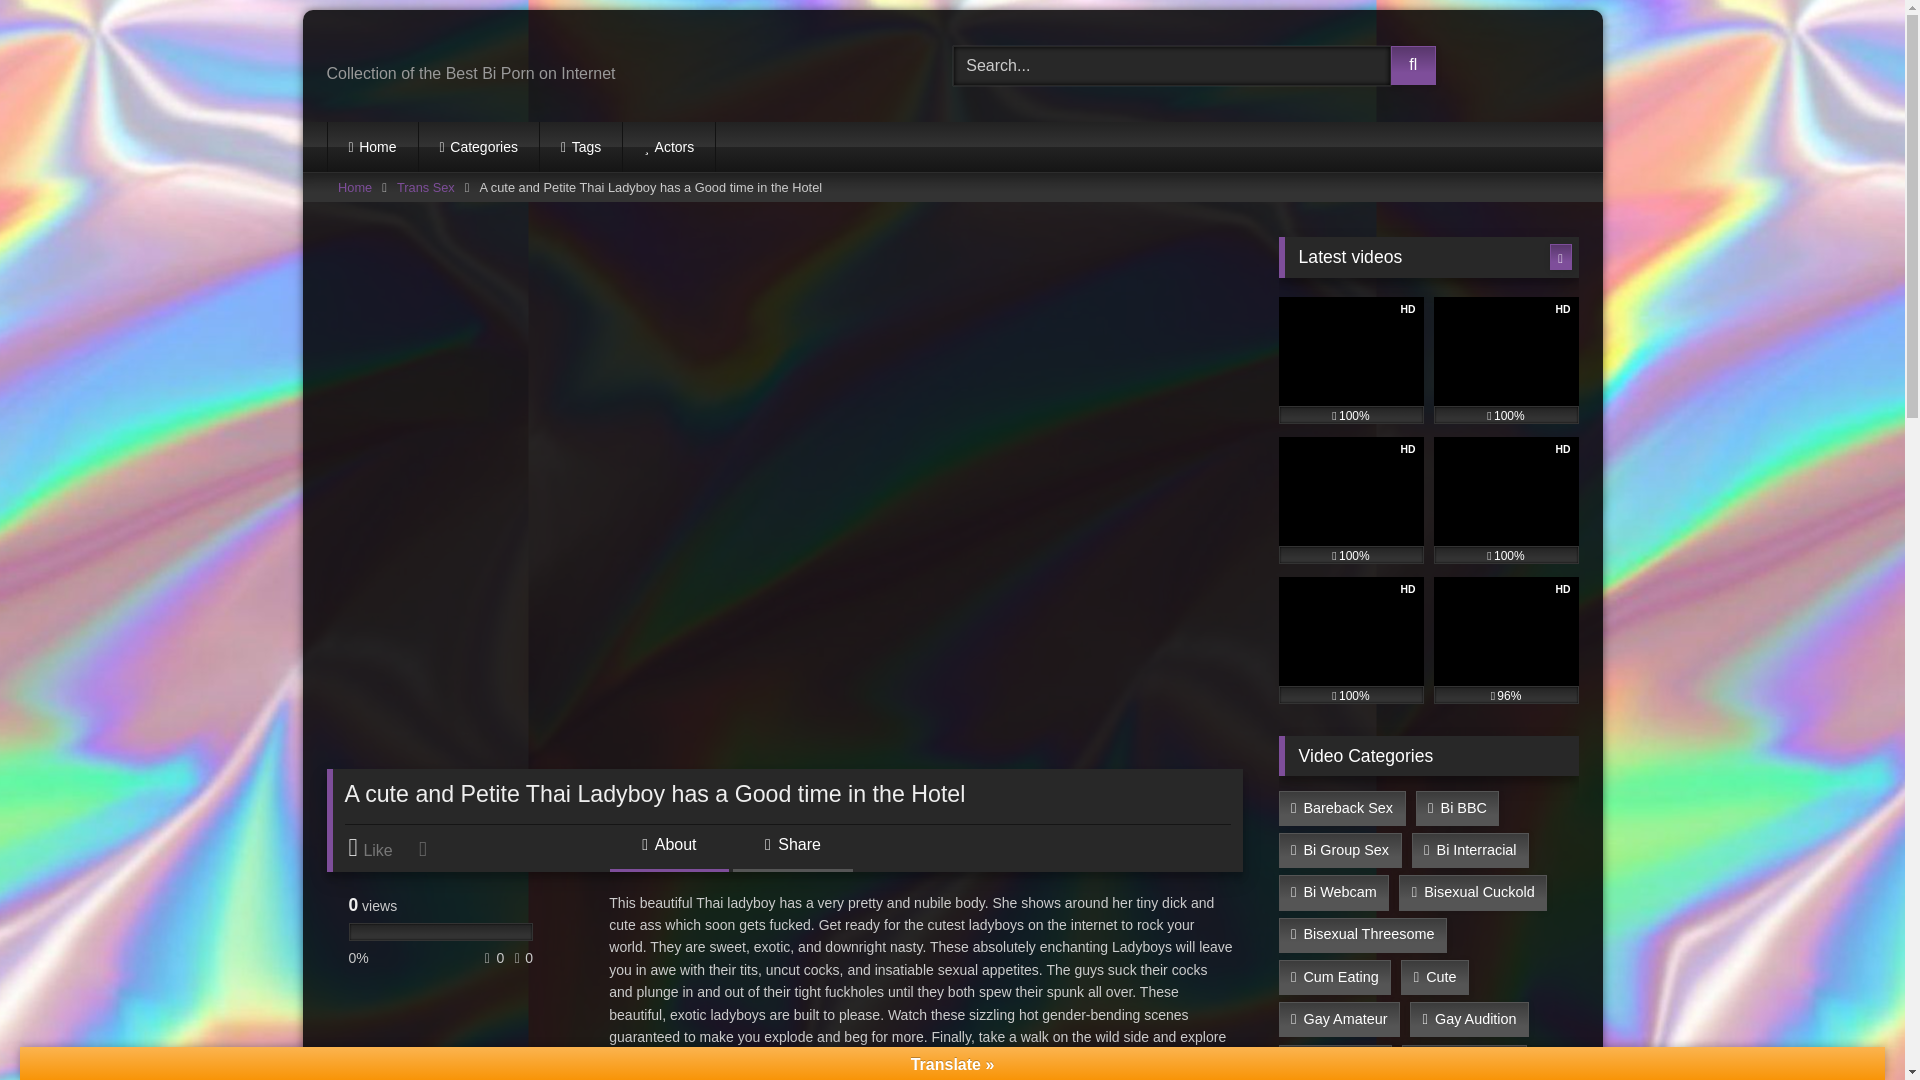 This screenshot has width=1920, height=1080. Describe the element at coordinates (668, 852) in the screenshot. I see `About` at that location.